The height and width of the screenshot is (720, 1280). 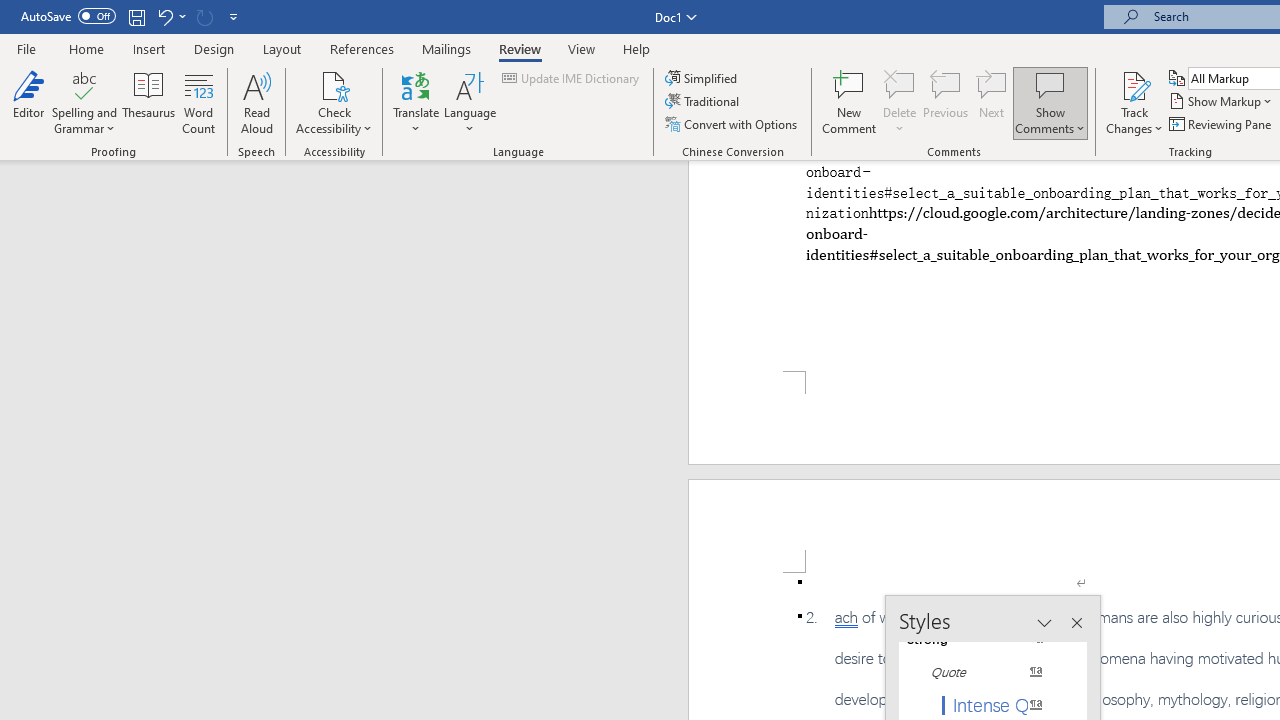 What do you see at coordinates (984, 638) in the screenshot?
I see `Strong` at bounding box center [984, 638].